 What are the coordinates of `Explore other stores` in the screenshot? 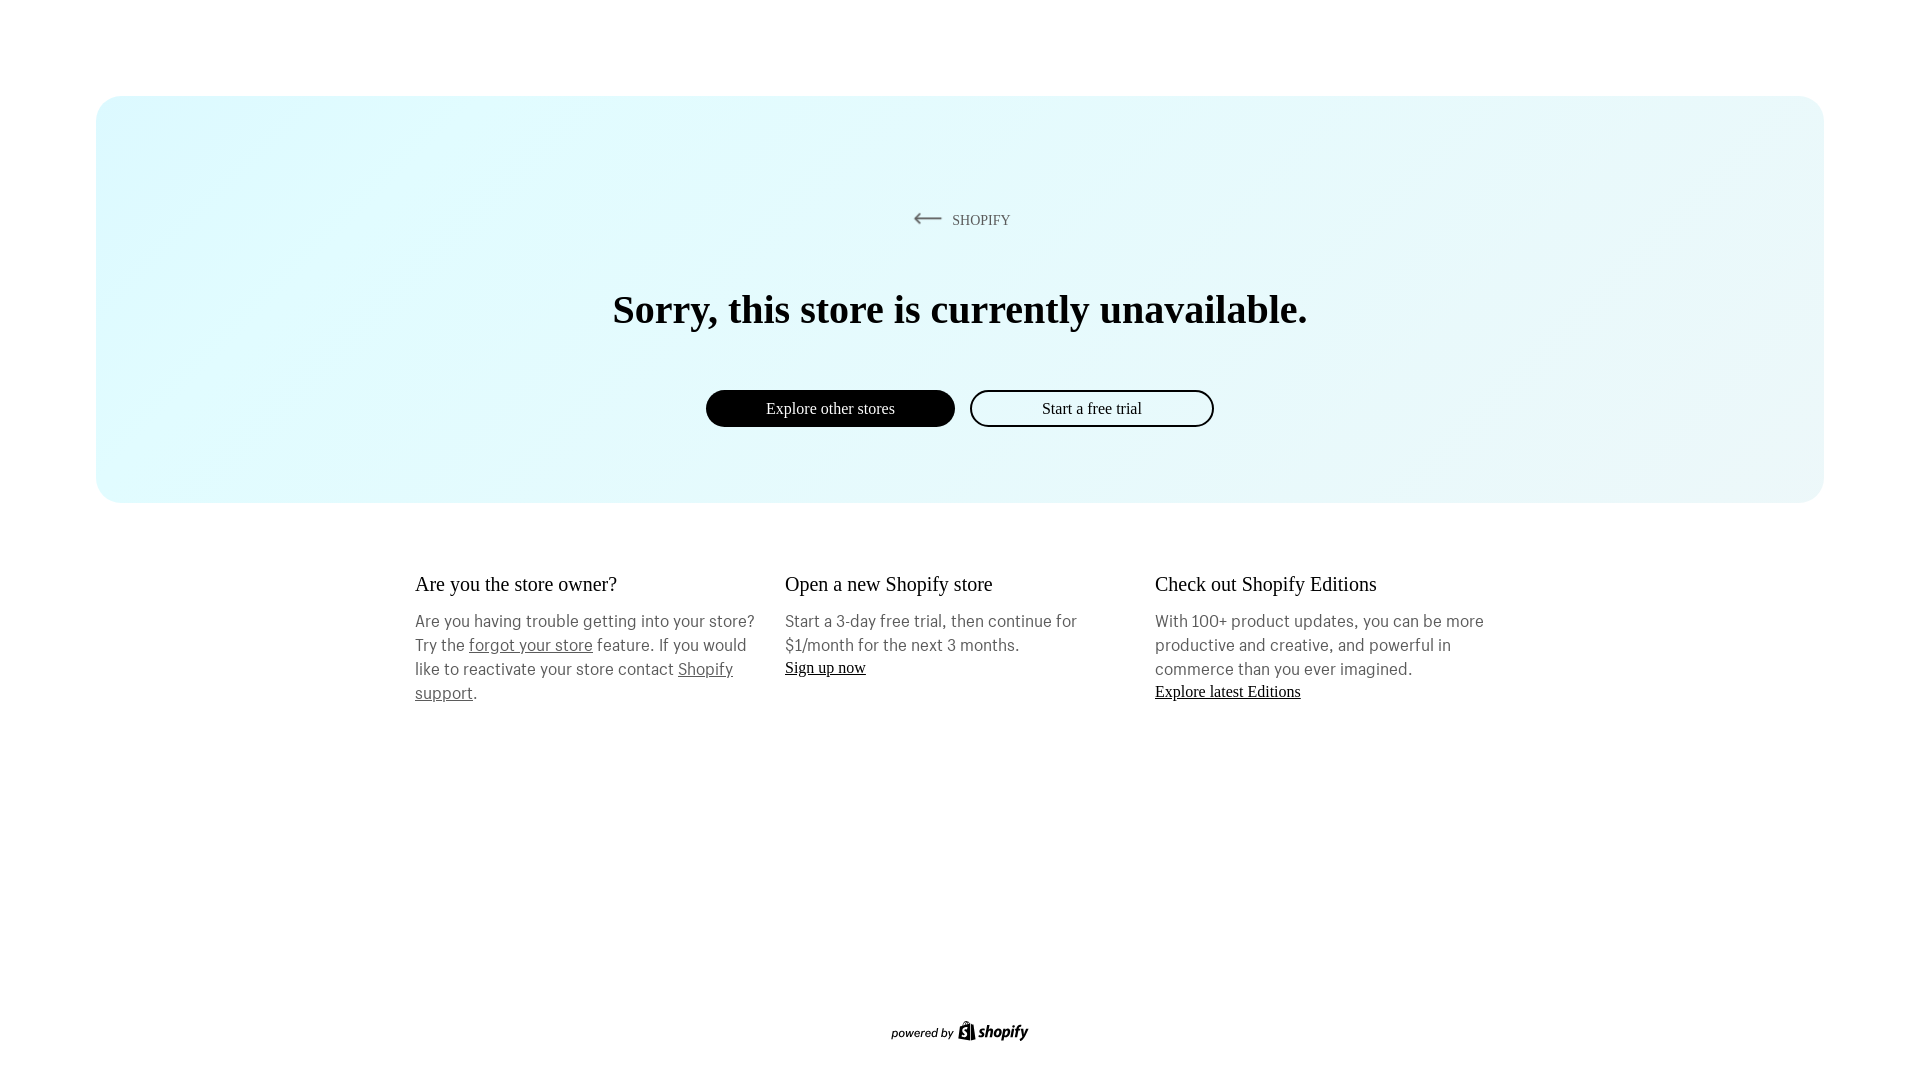 It's located at (830, 408).